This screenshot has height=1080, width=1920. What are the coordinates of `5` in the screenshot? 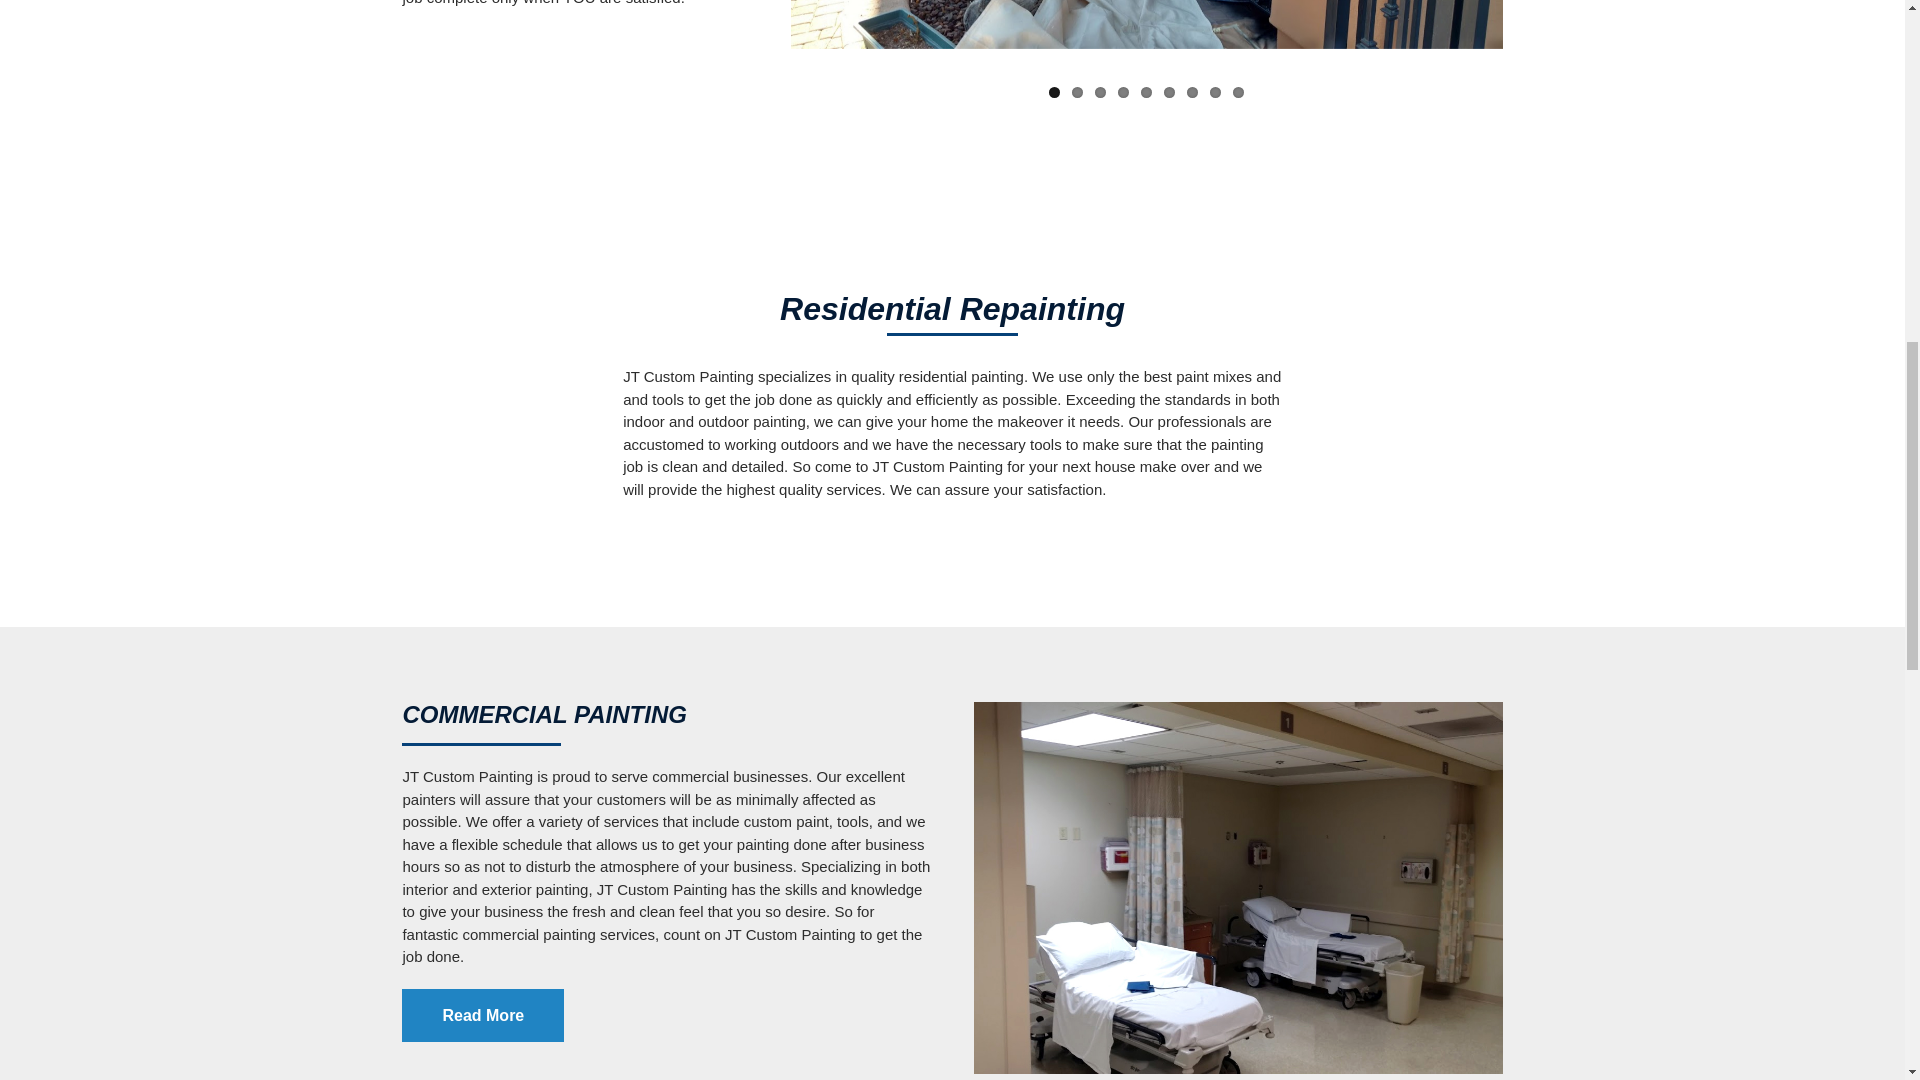 It's located at (1146, 92).